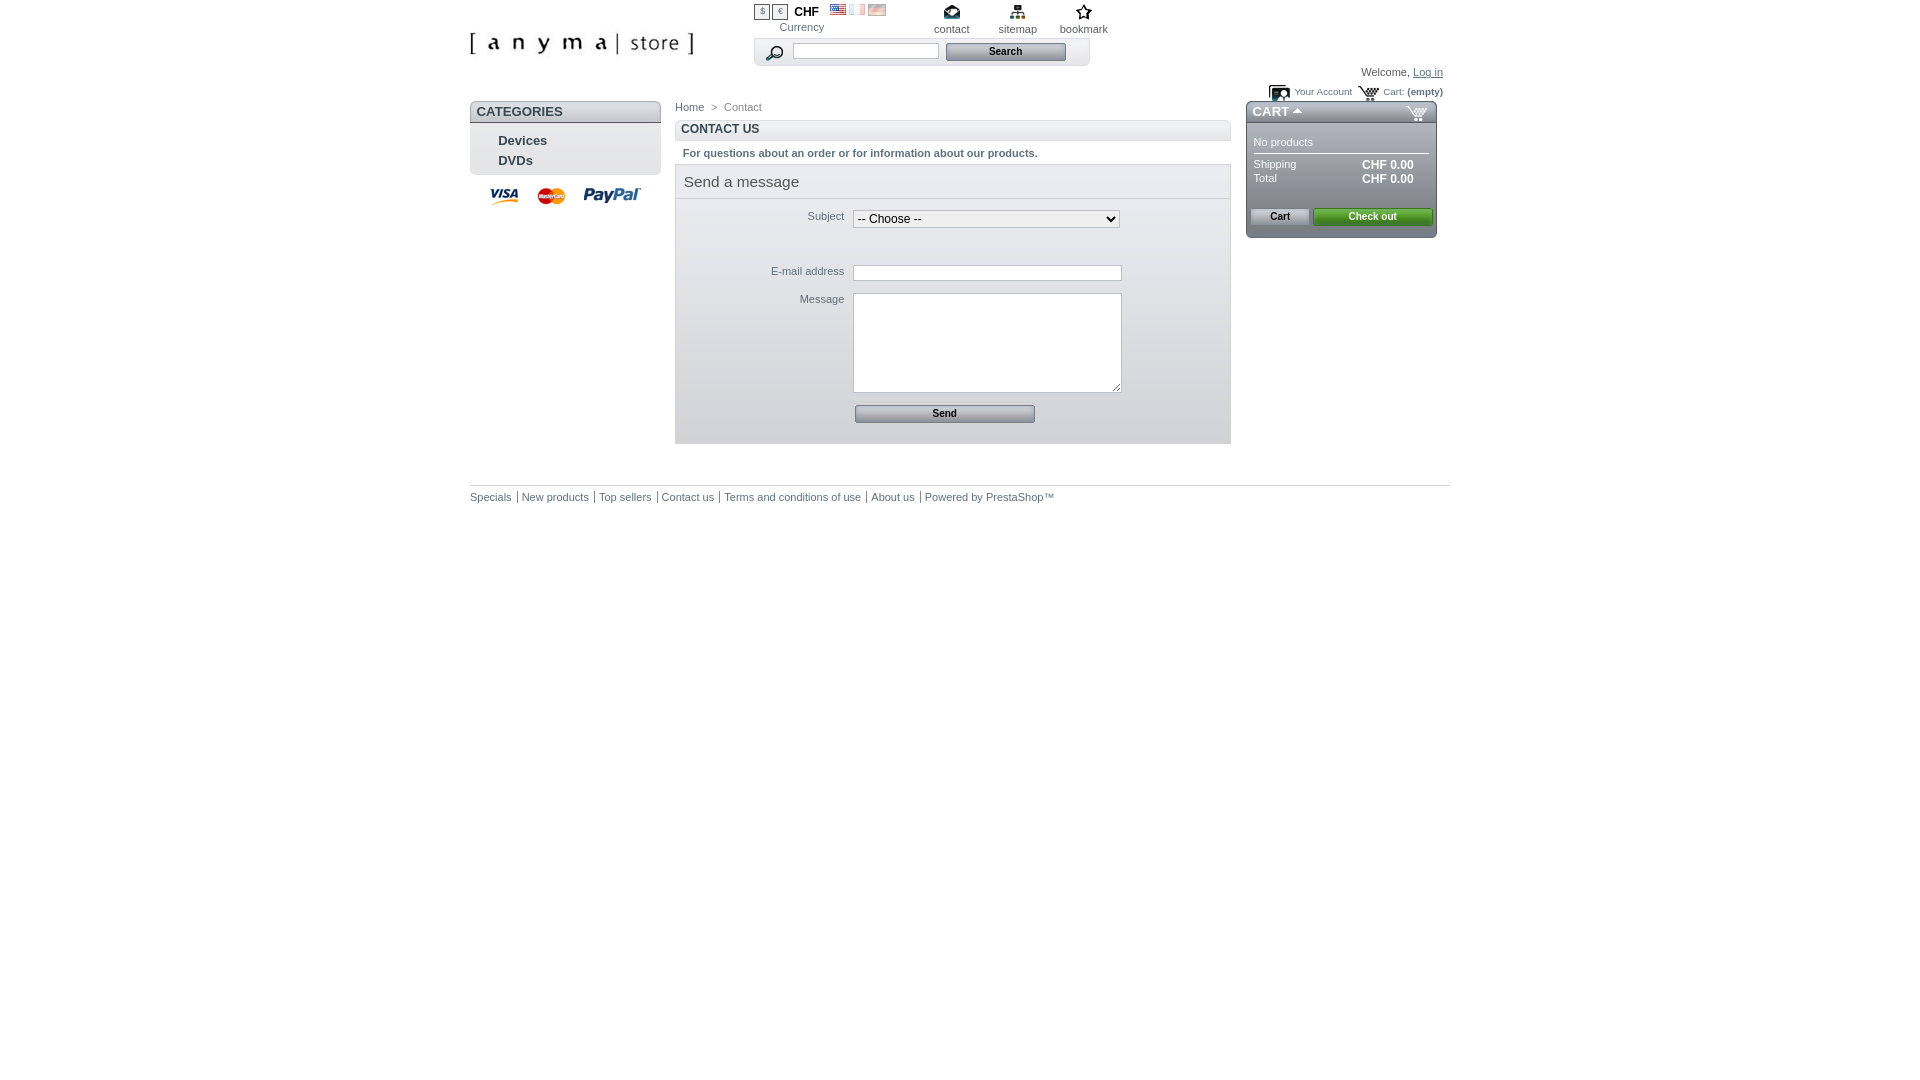  What do you see at coordinates (1018, 21) in the screenshot?
I see `sitemap` at bounding box center [1018, 21].